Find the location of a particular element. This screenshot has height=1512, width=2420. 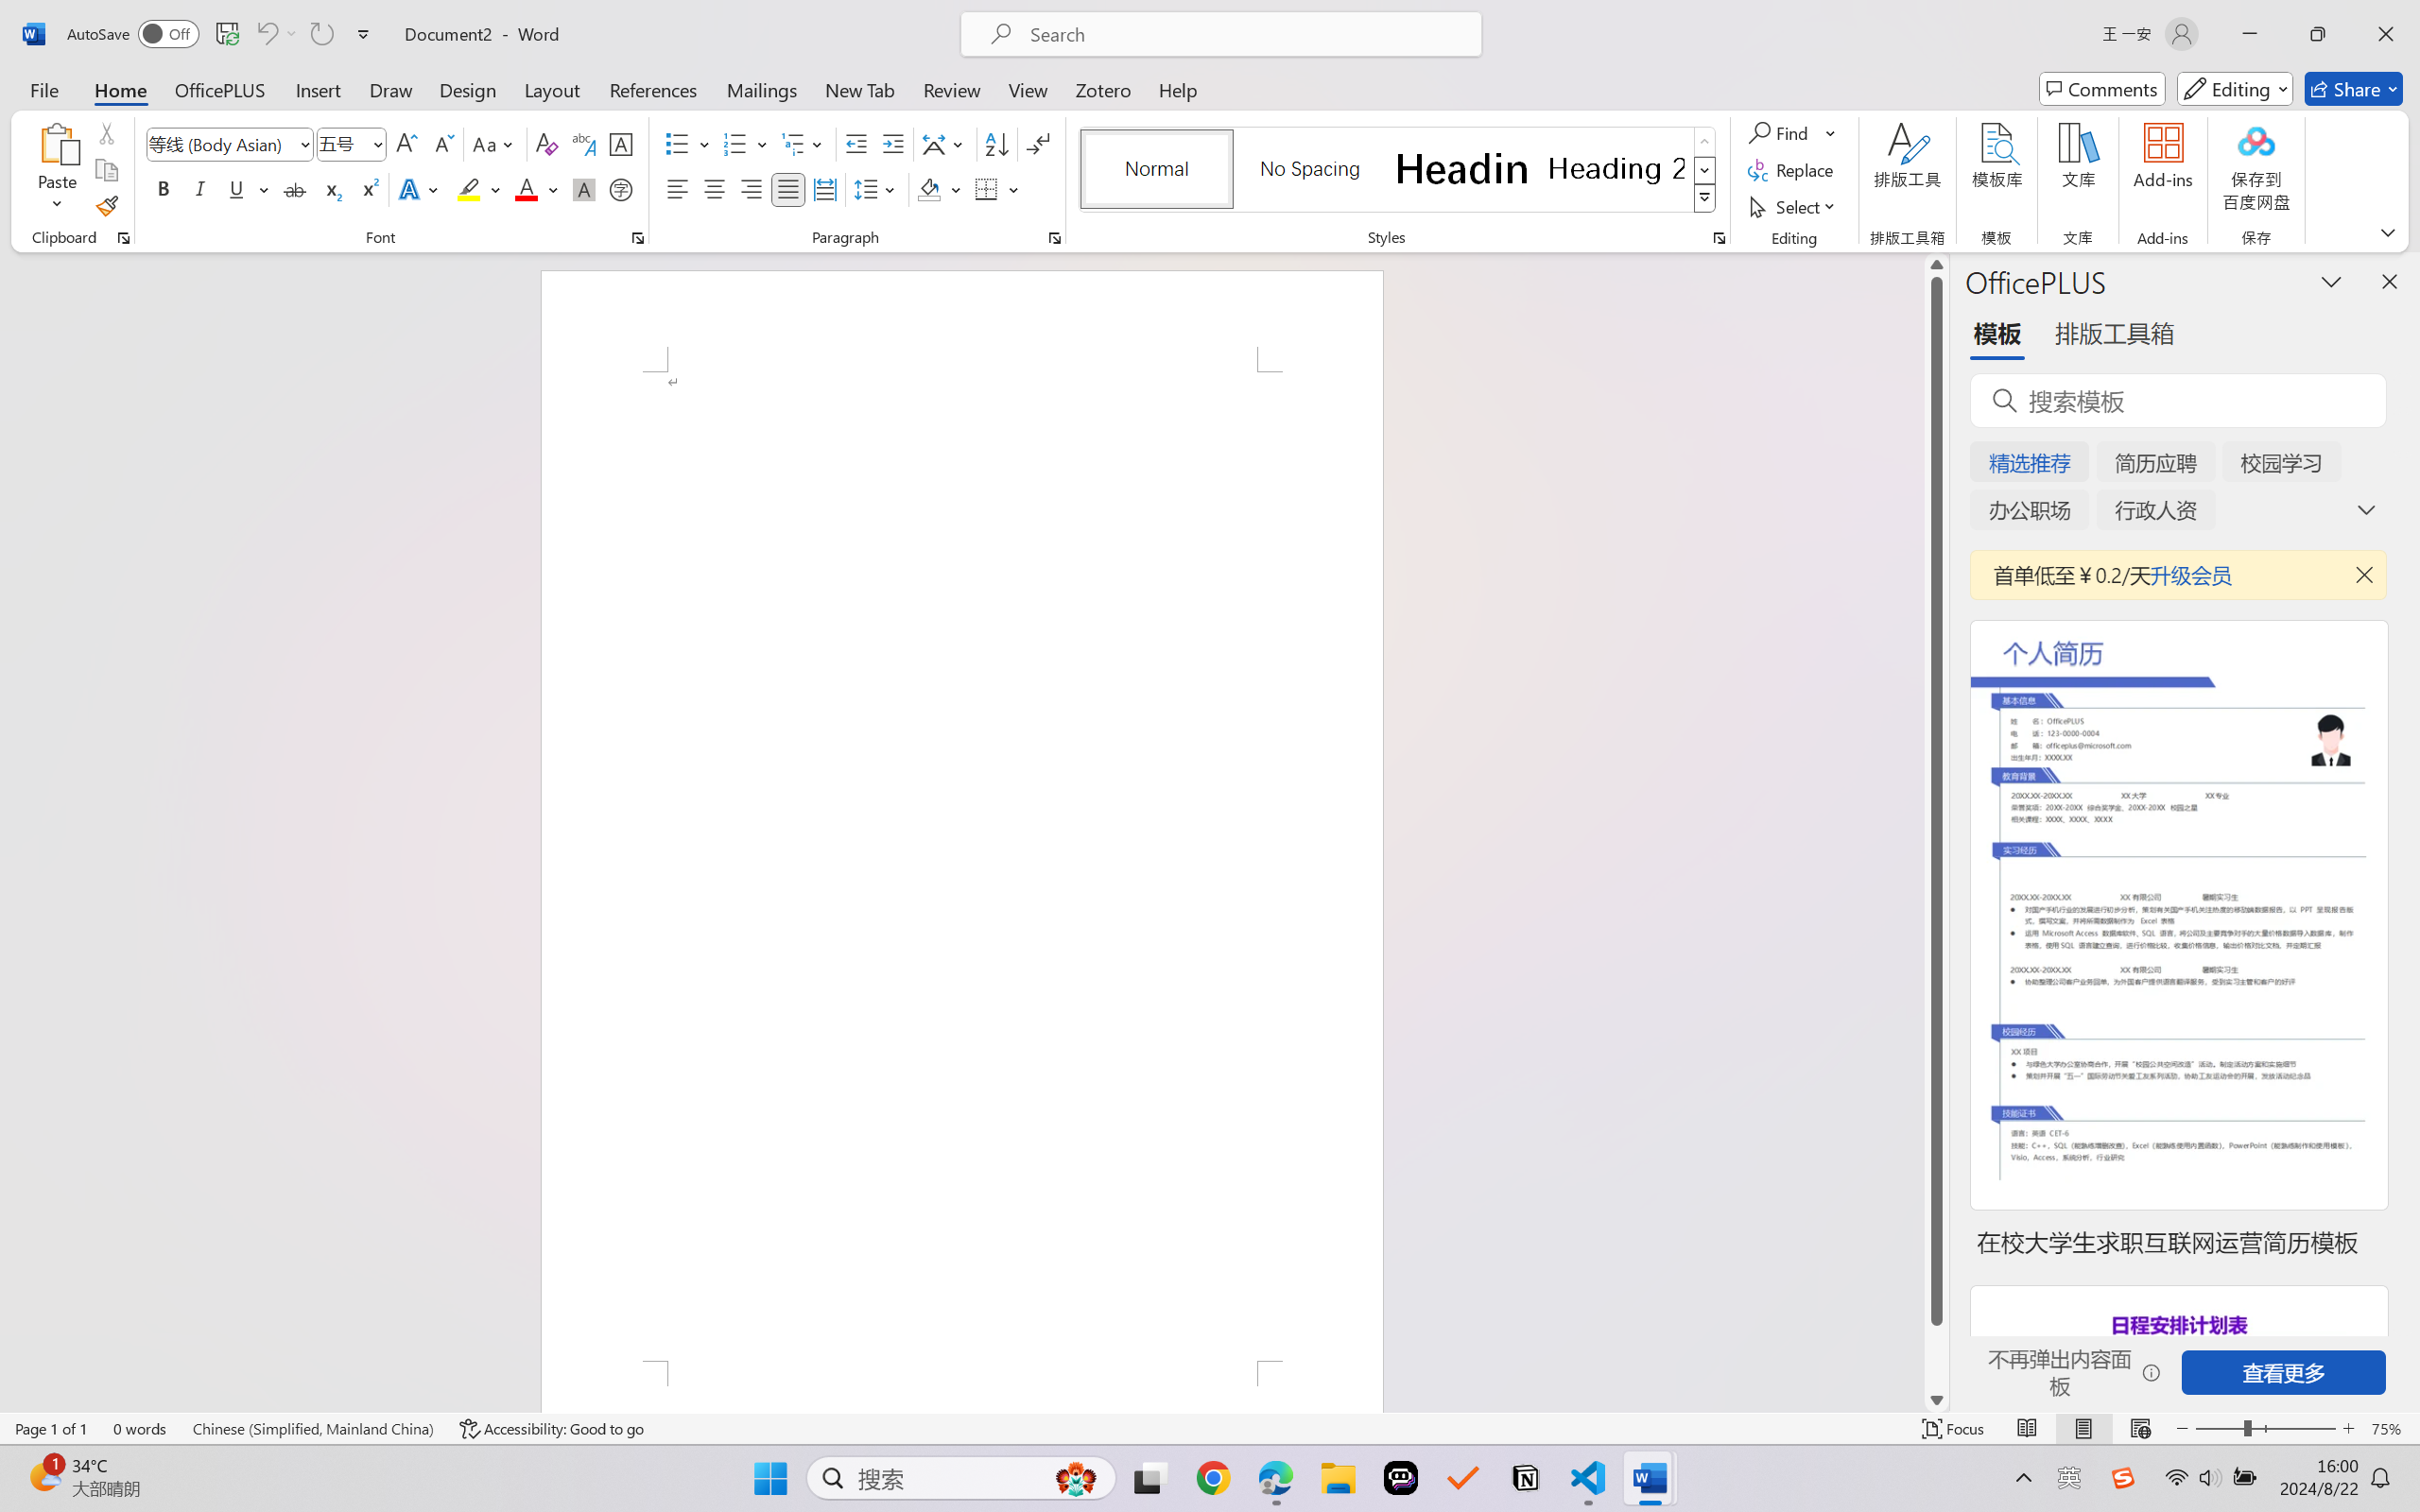

Font is located at coordinates (231, 144).